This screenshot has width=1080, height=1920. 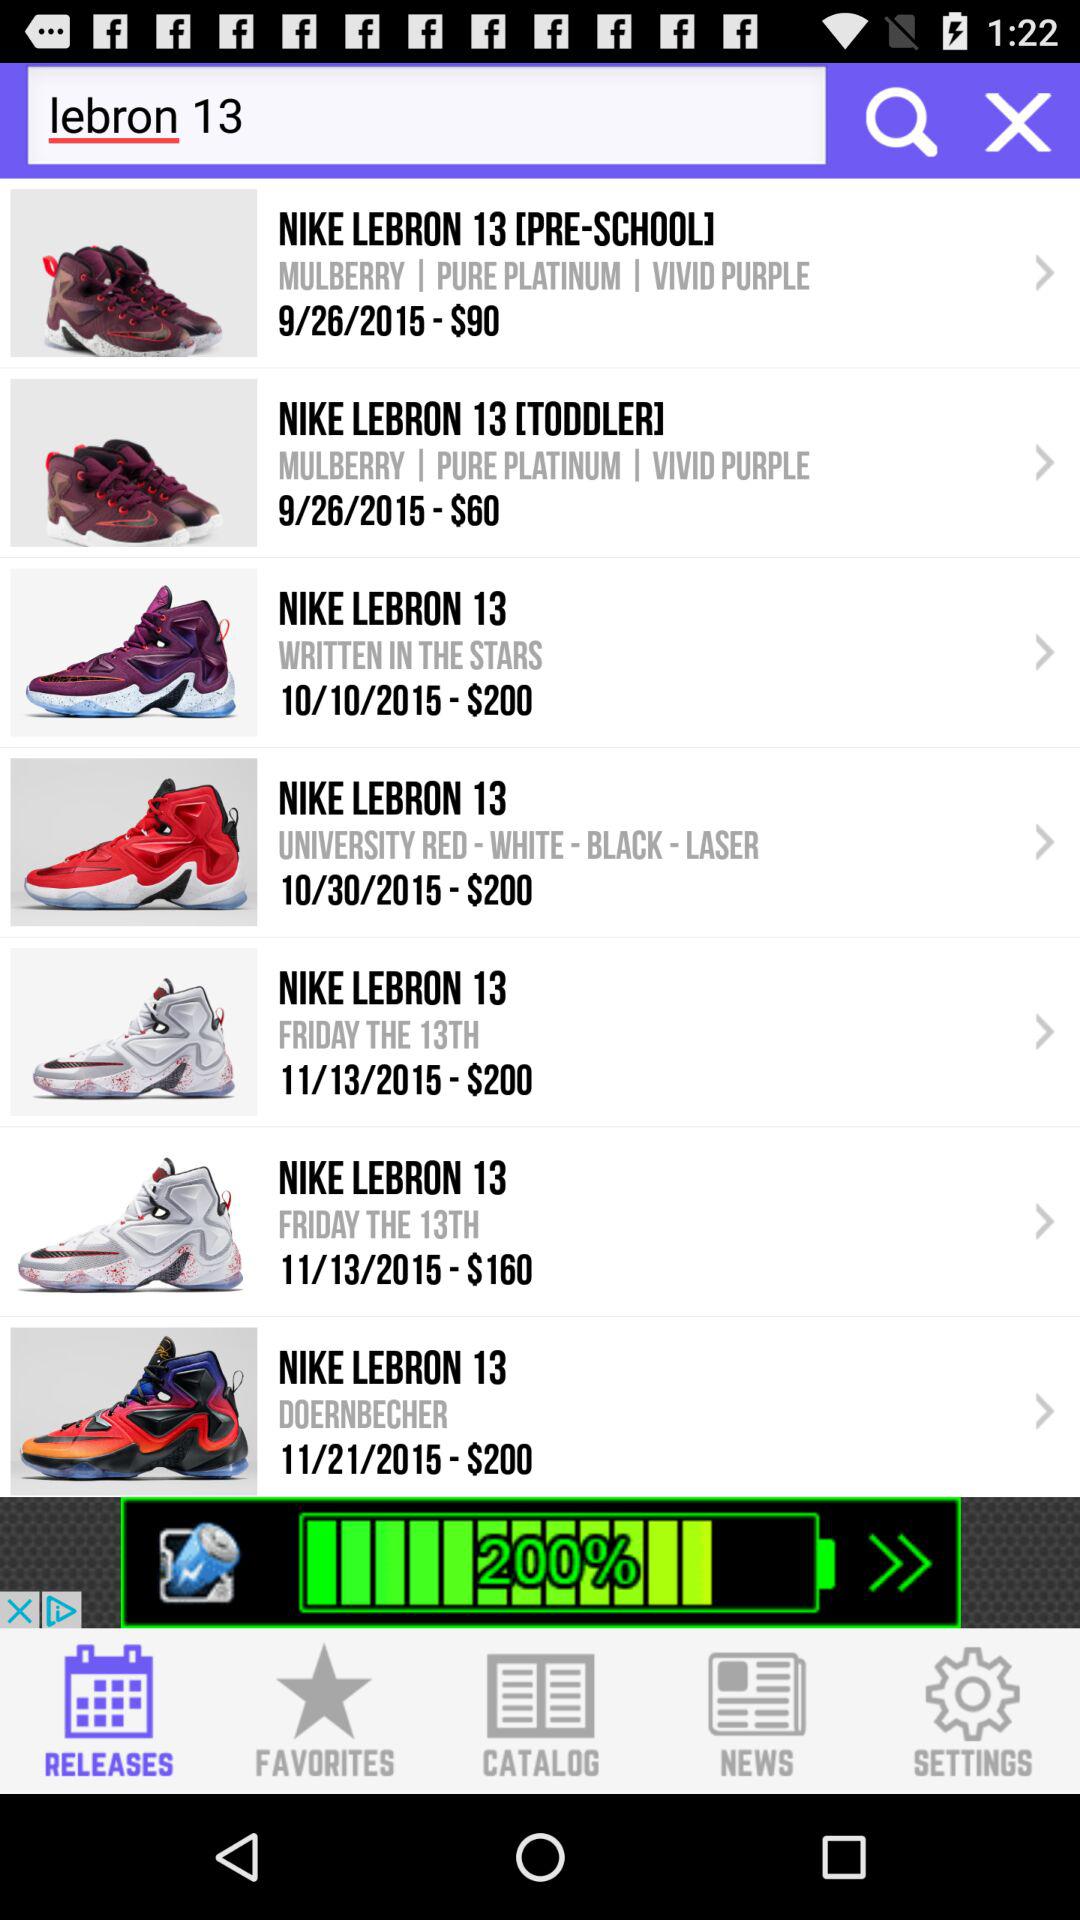 I want to click on go to news page, so click(x=756, y=1711).